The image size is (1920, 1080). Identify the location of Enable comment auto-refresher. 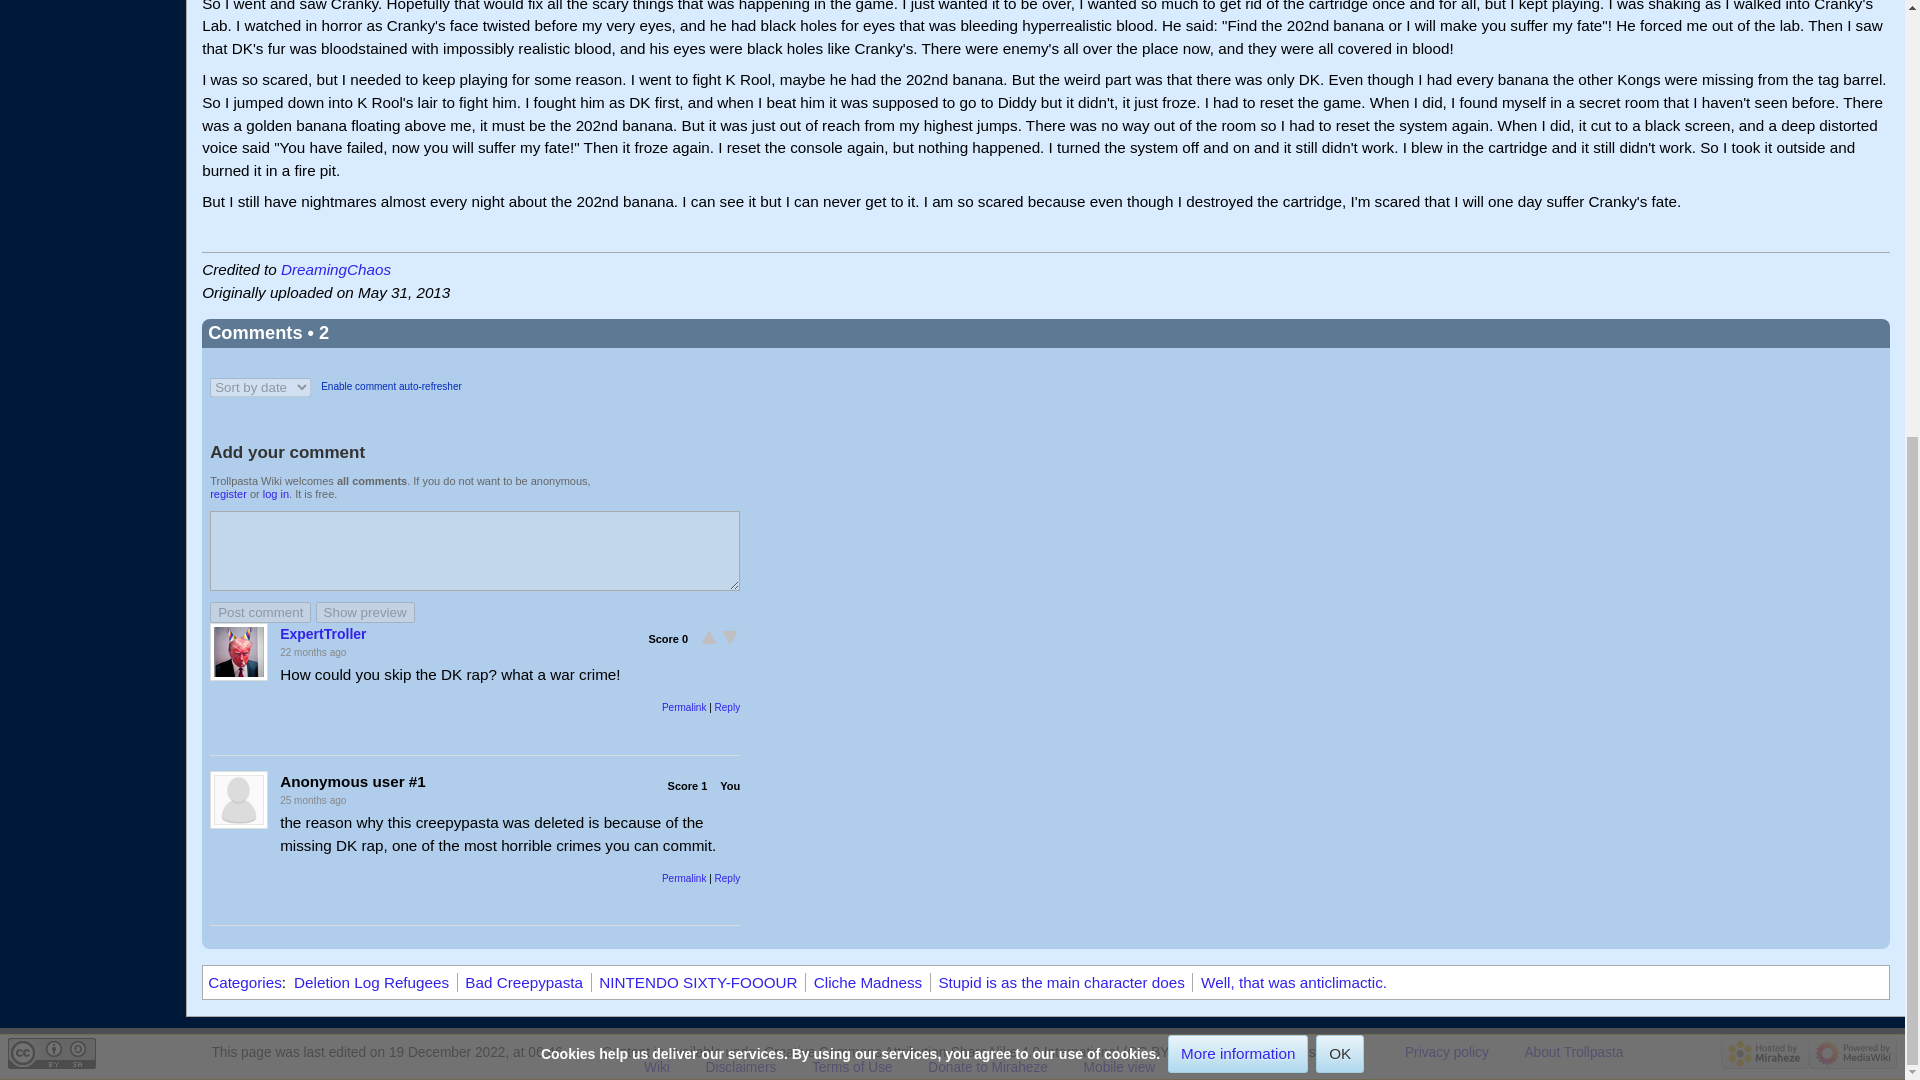
(391, 386).